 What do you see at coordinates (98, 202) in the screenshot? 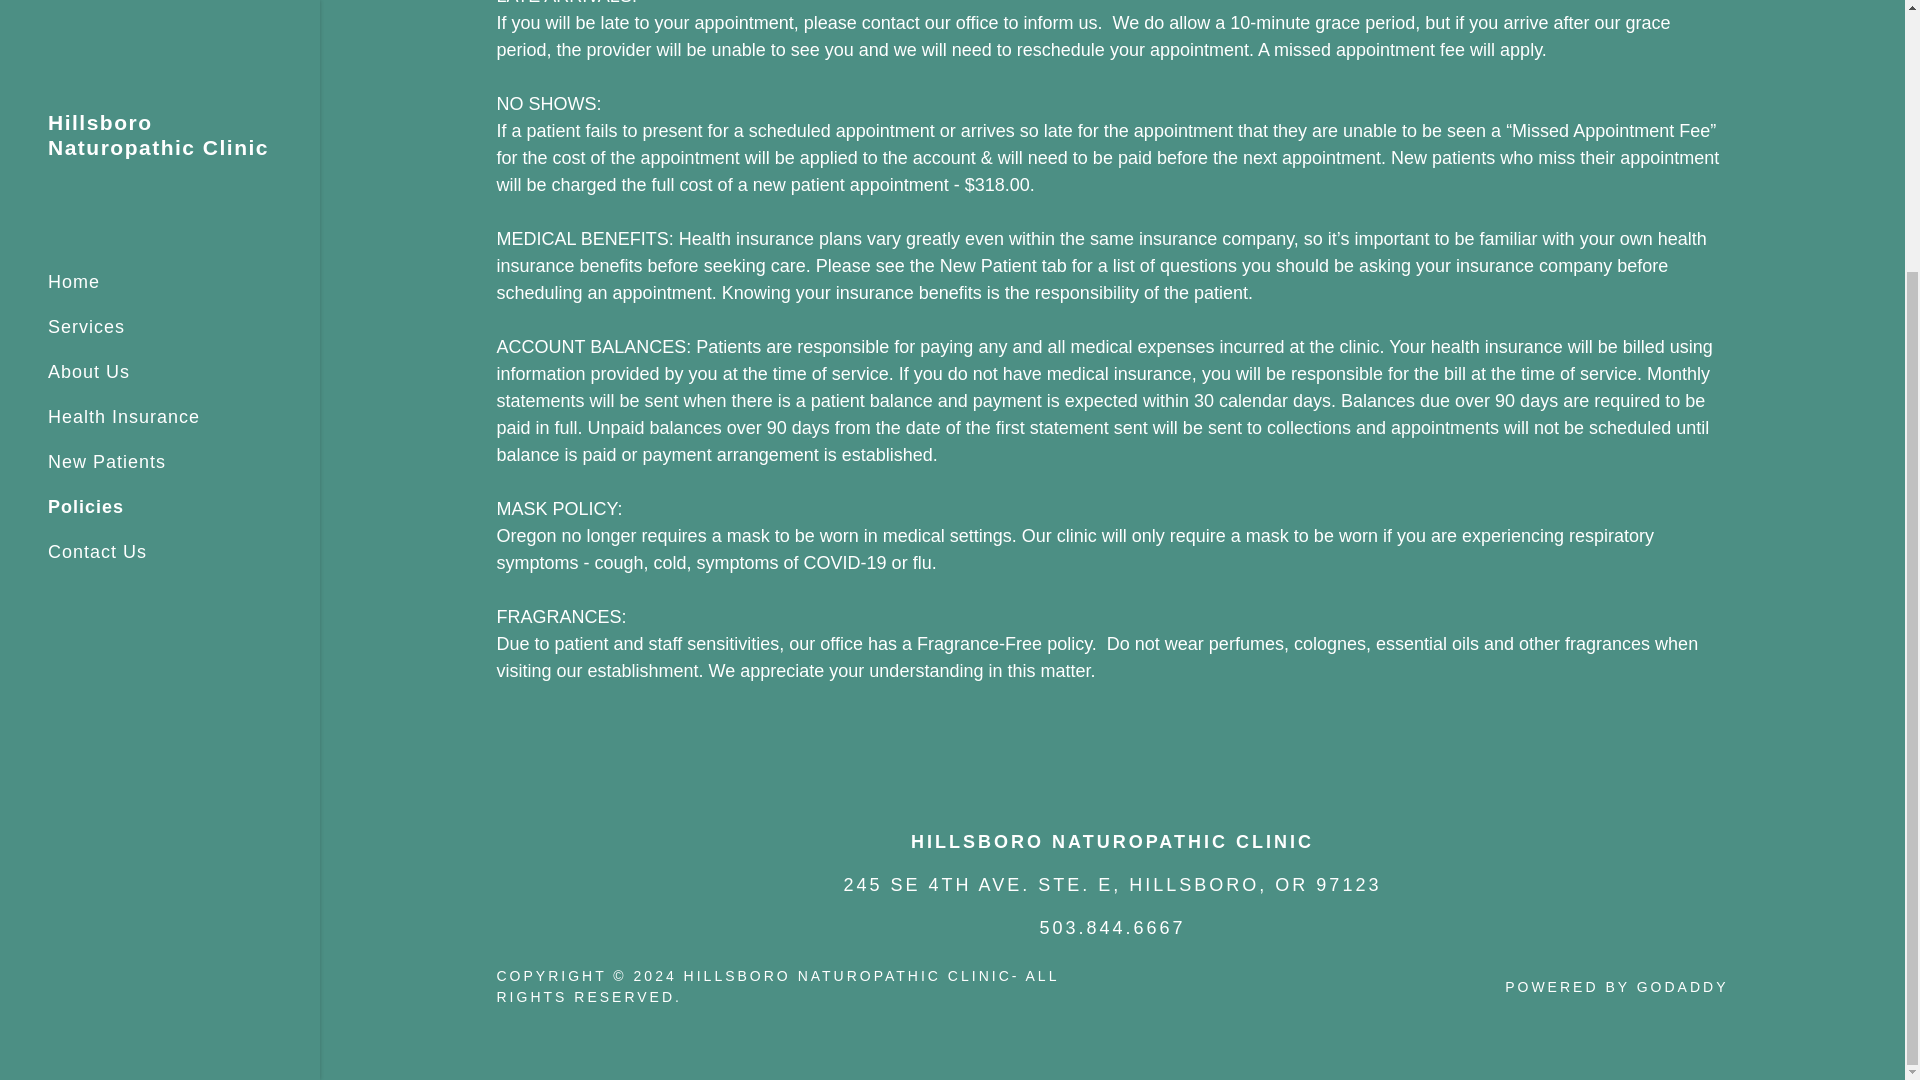
I see `Contact Us` at bounding box center [98, 202].